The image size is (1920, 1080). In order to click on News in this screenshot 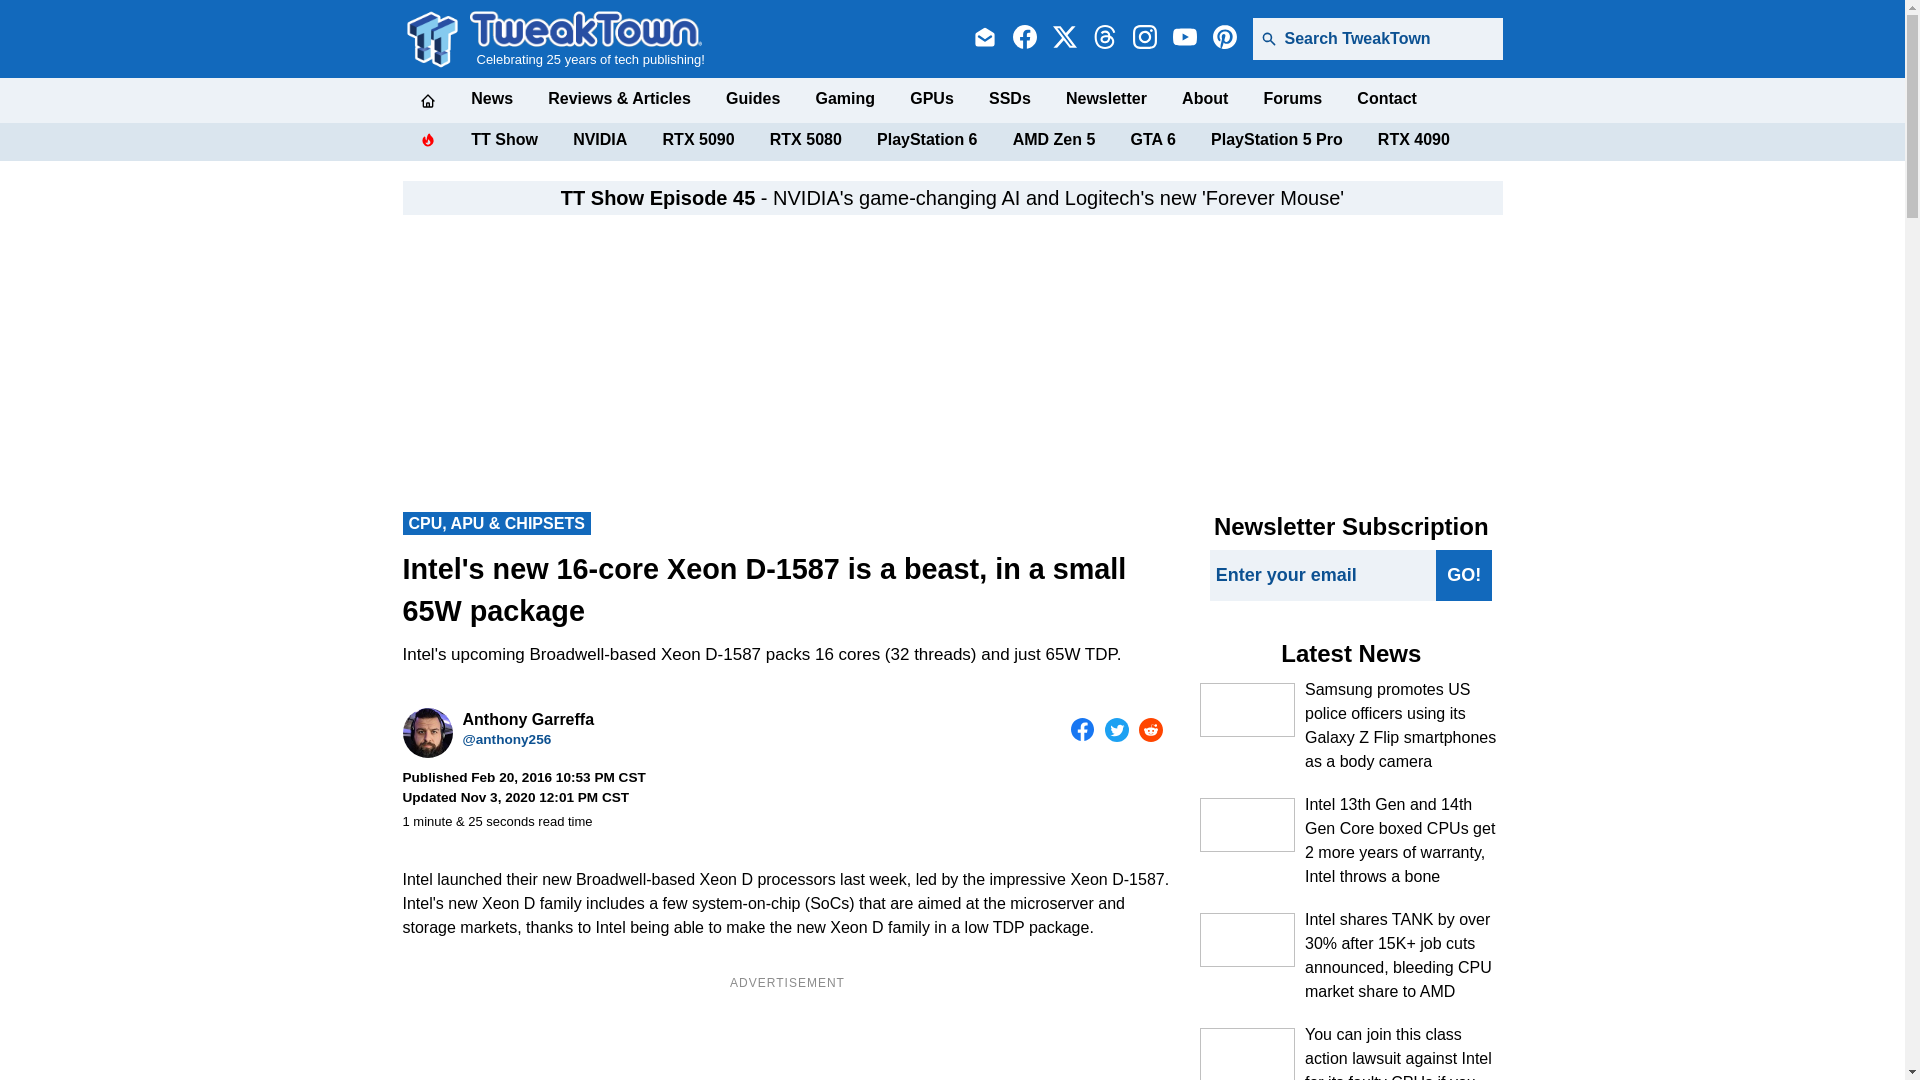, I will do `click(491, 98)`.